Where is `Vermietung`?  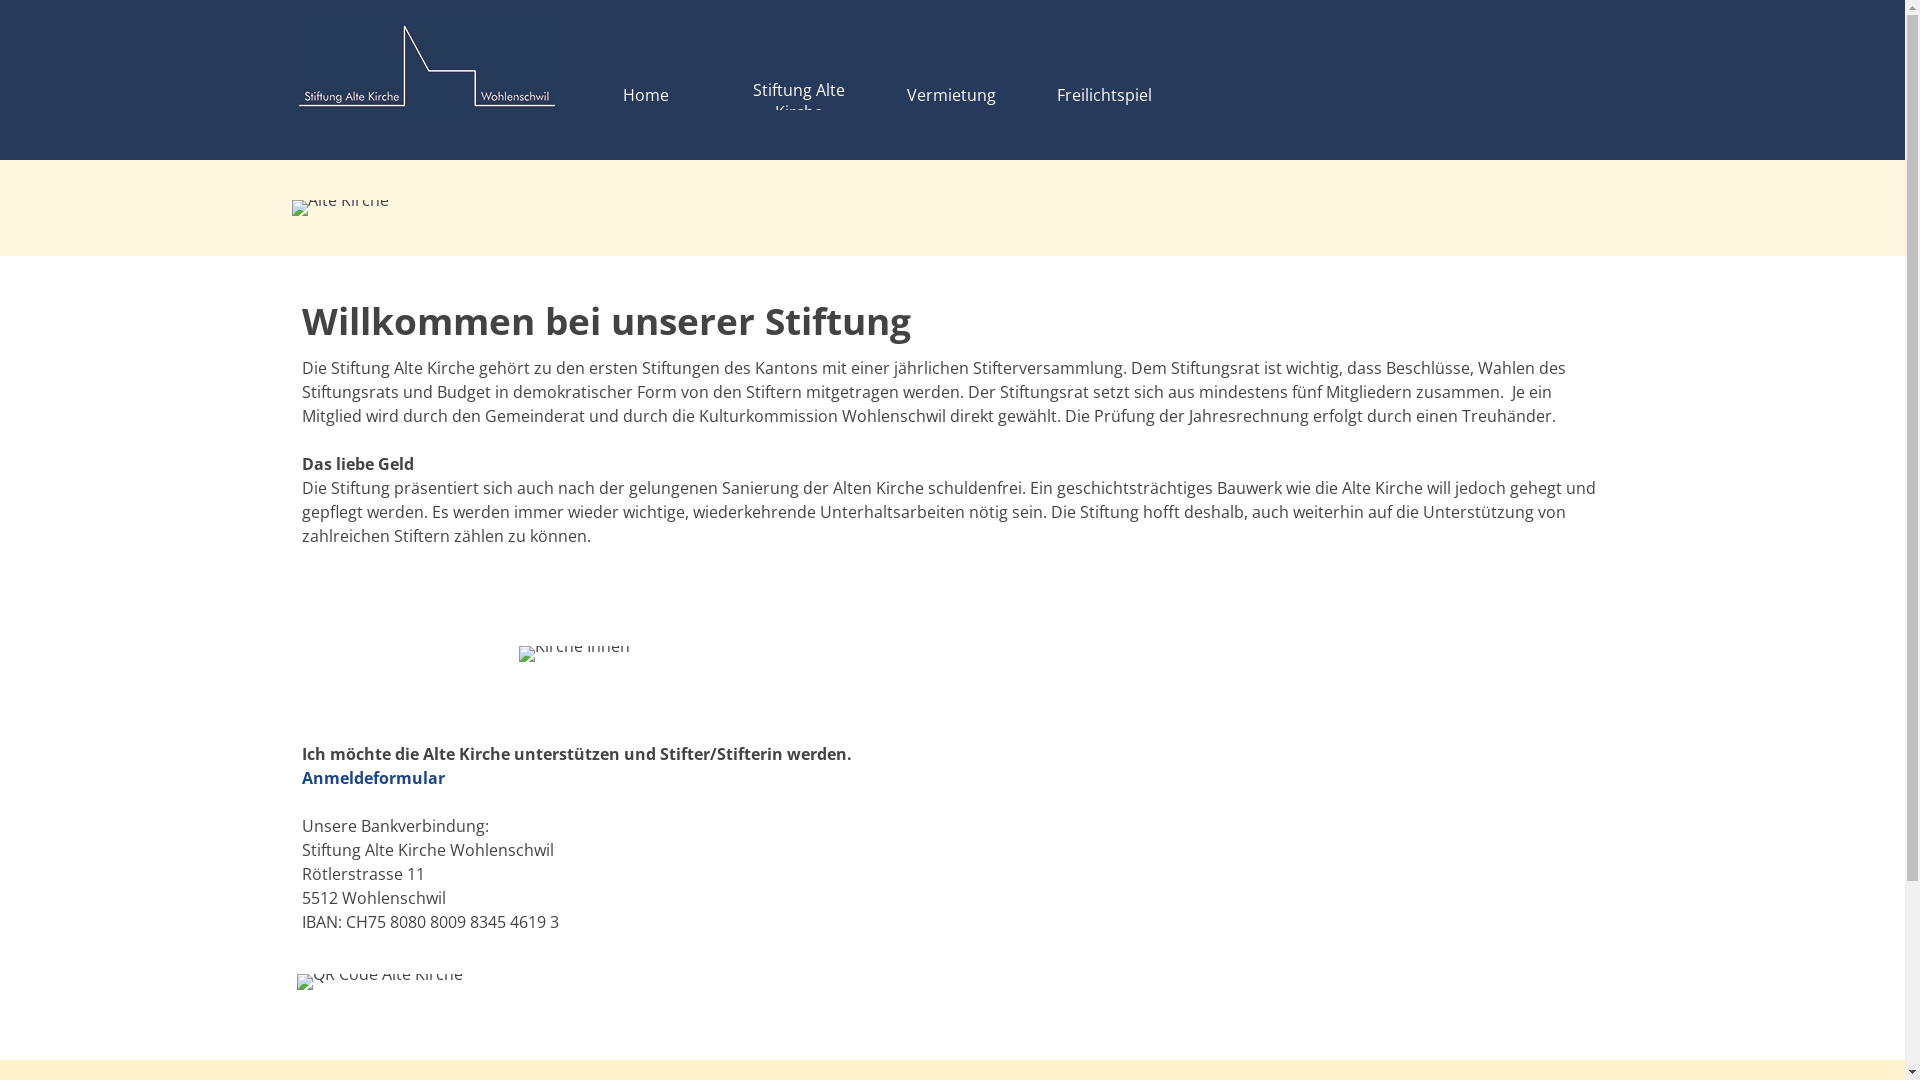 Vermietung is located at coordinates (951, 94).